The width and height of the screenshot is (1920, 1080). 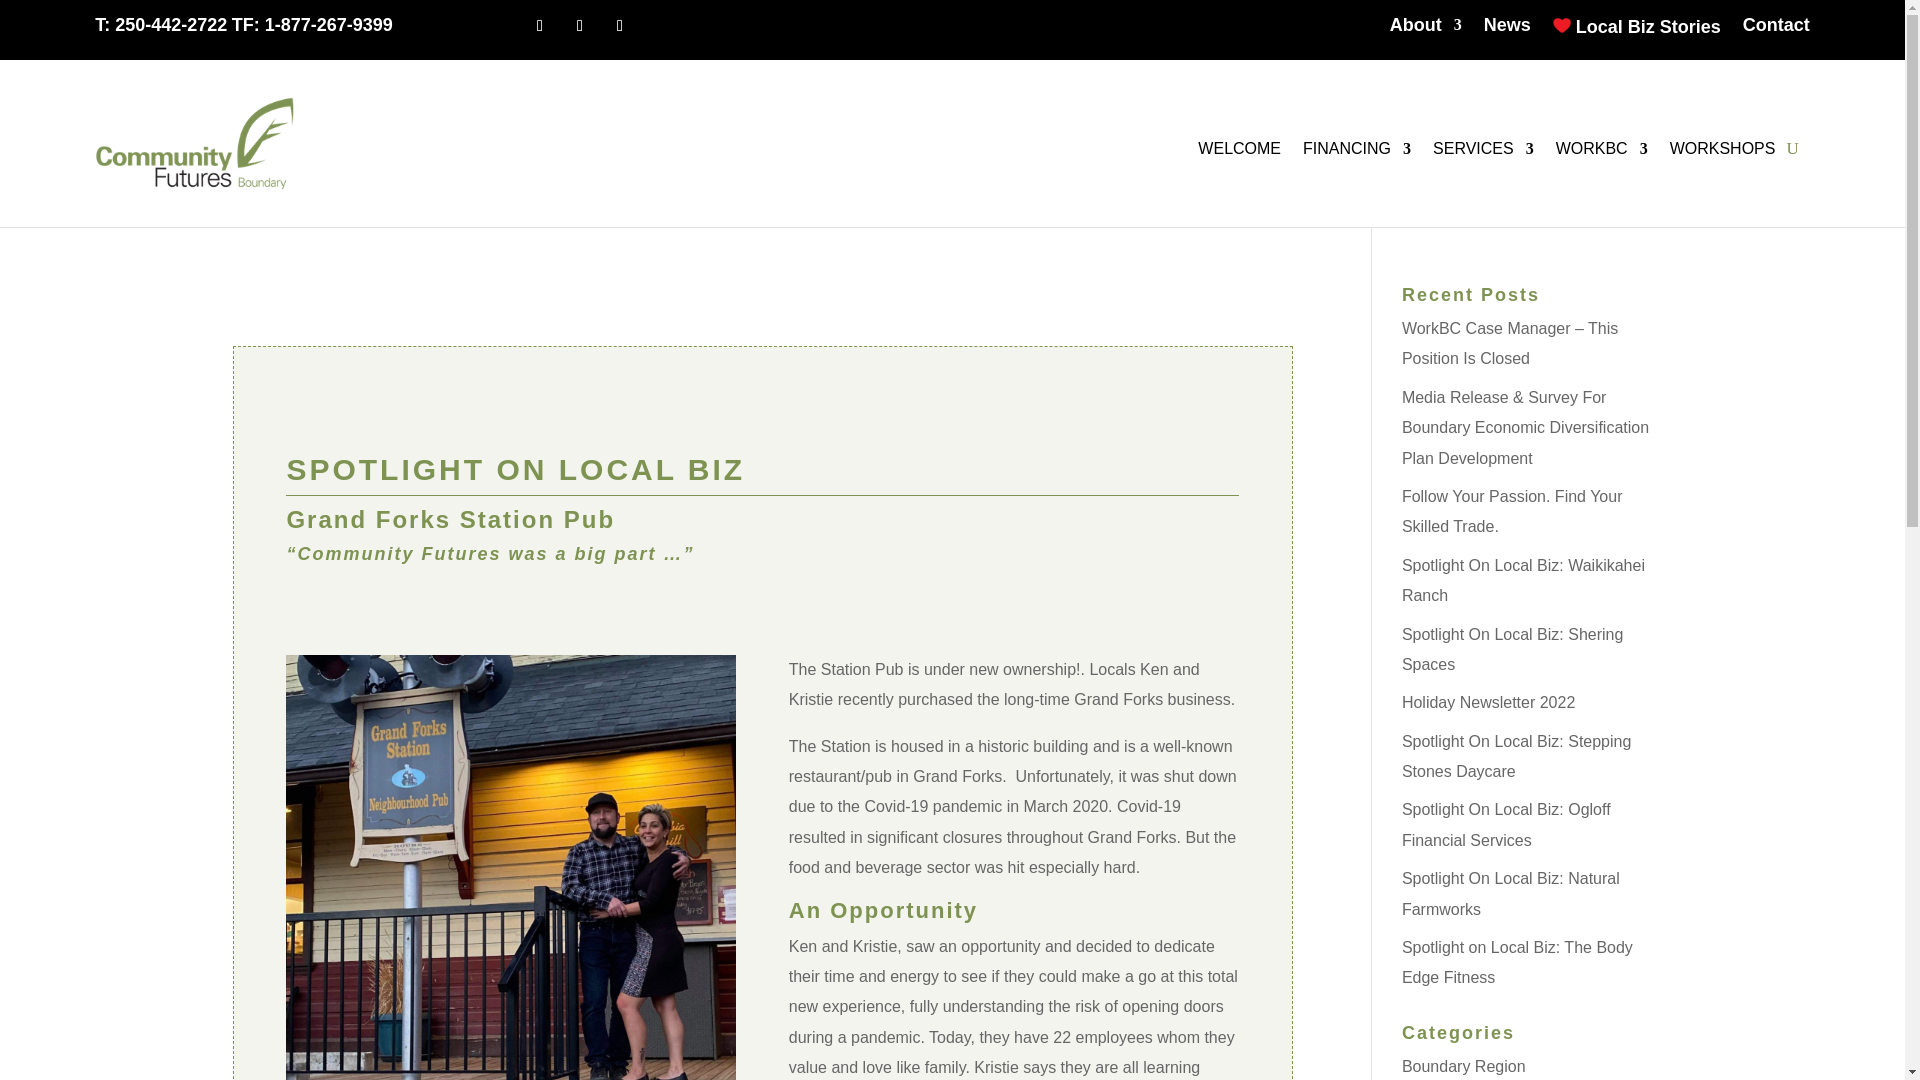 I want to click on T: 250-442-2722, so click(x=160, y=24).